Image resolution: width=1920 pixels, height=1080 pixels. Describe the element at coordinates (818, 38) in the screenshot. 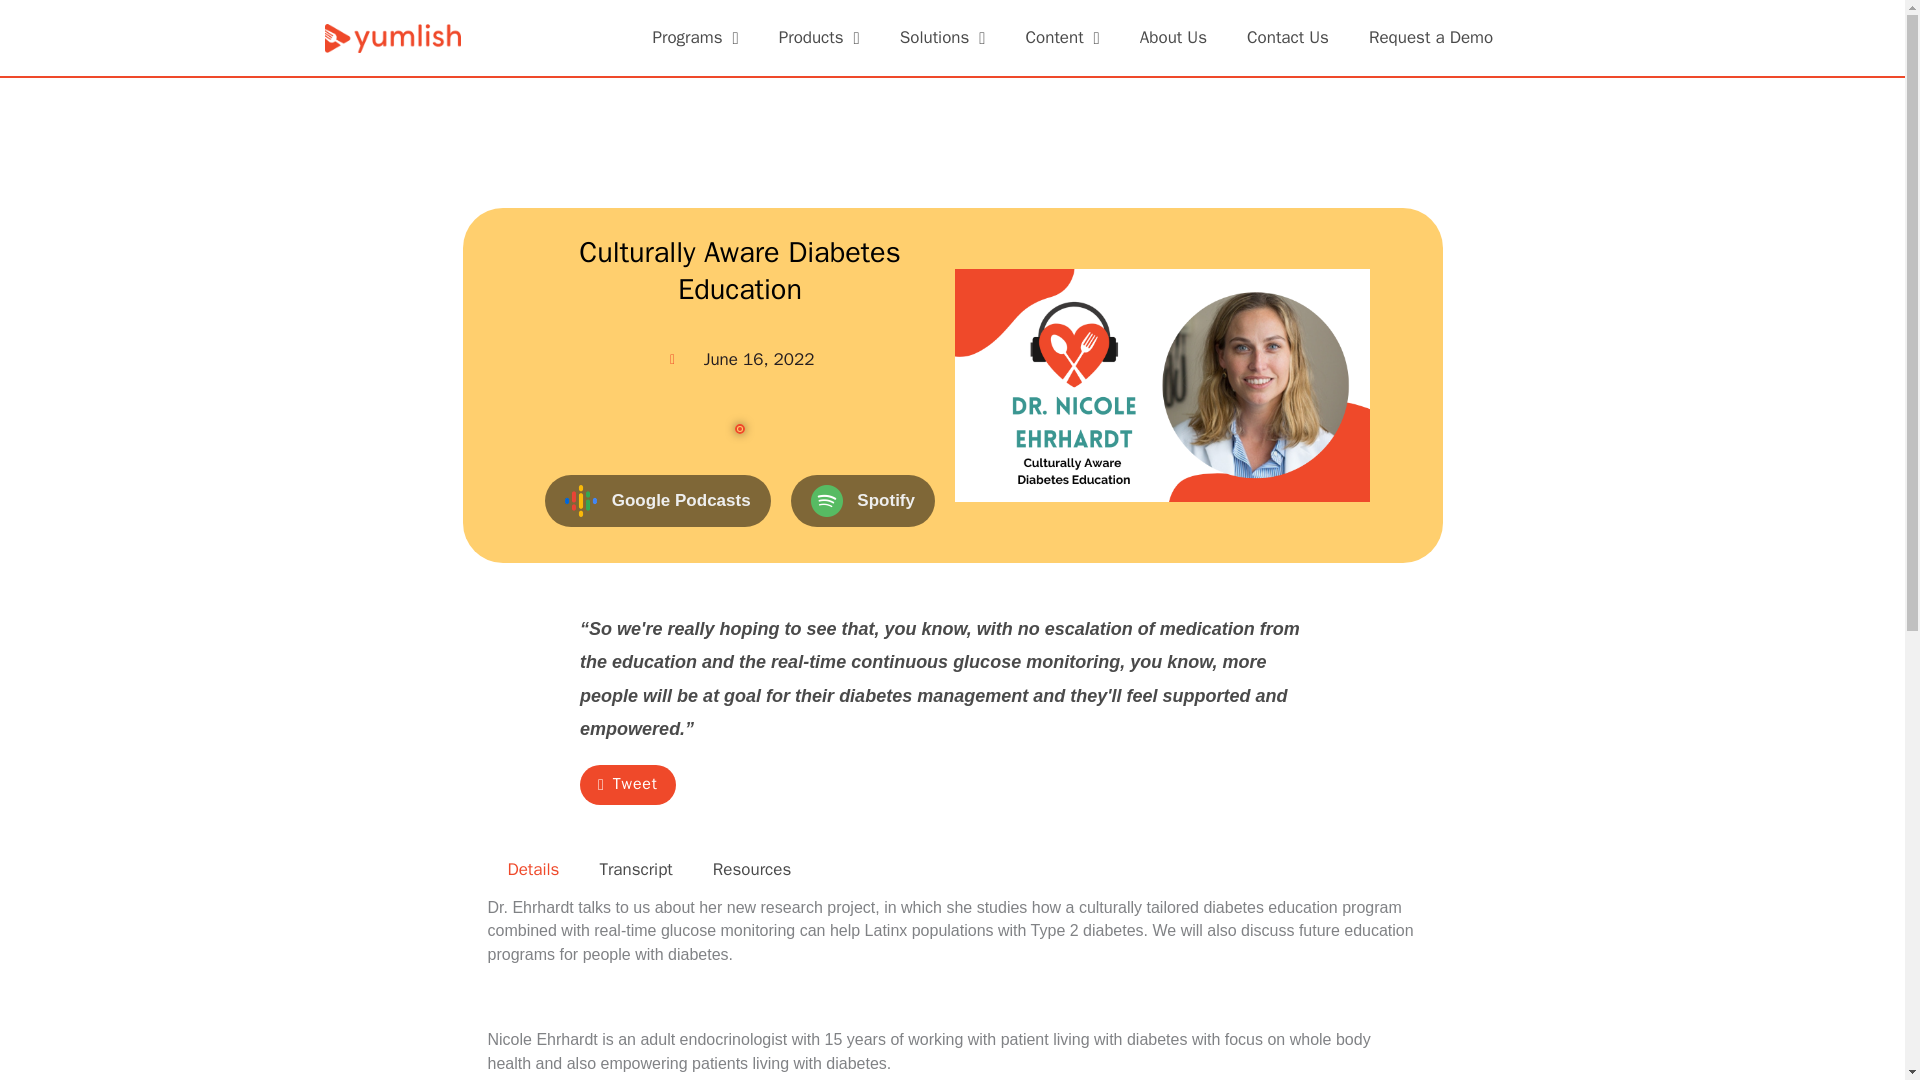

I see `Products` at that location.